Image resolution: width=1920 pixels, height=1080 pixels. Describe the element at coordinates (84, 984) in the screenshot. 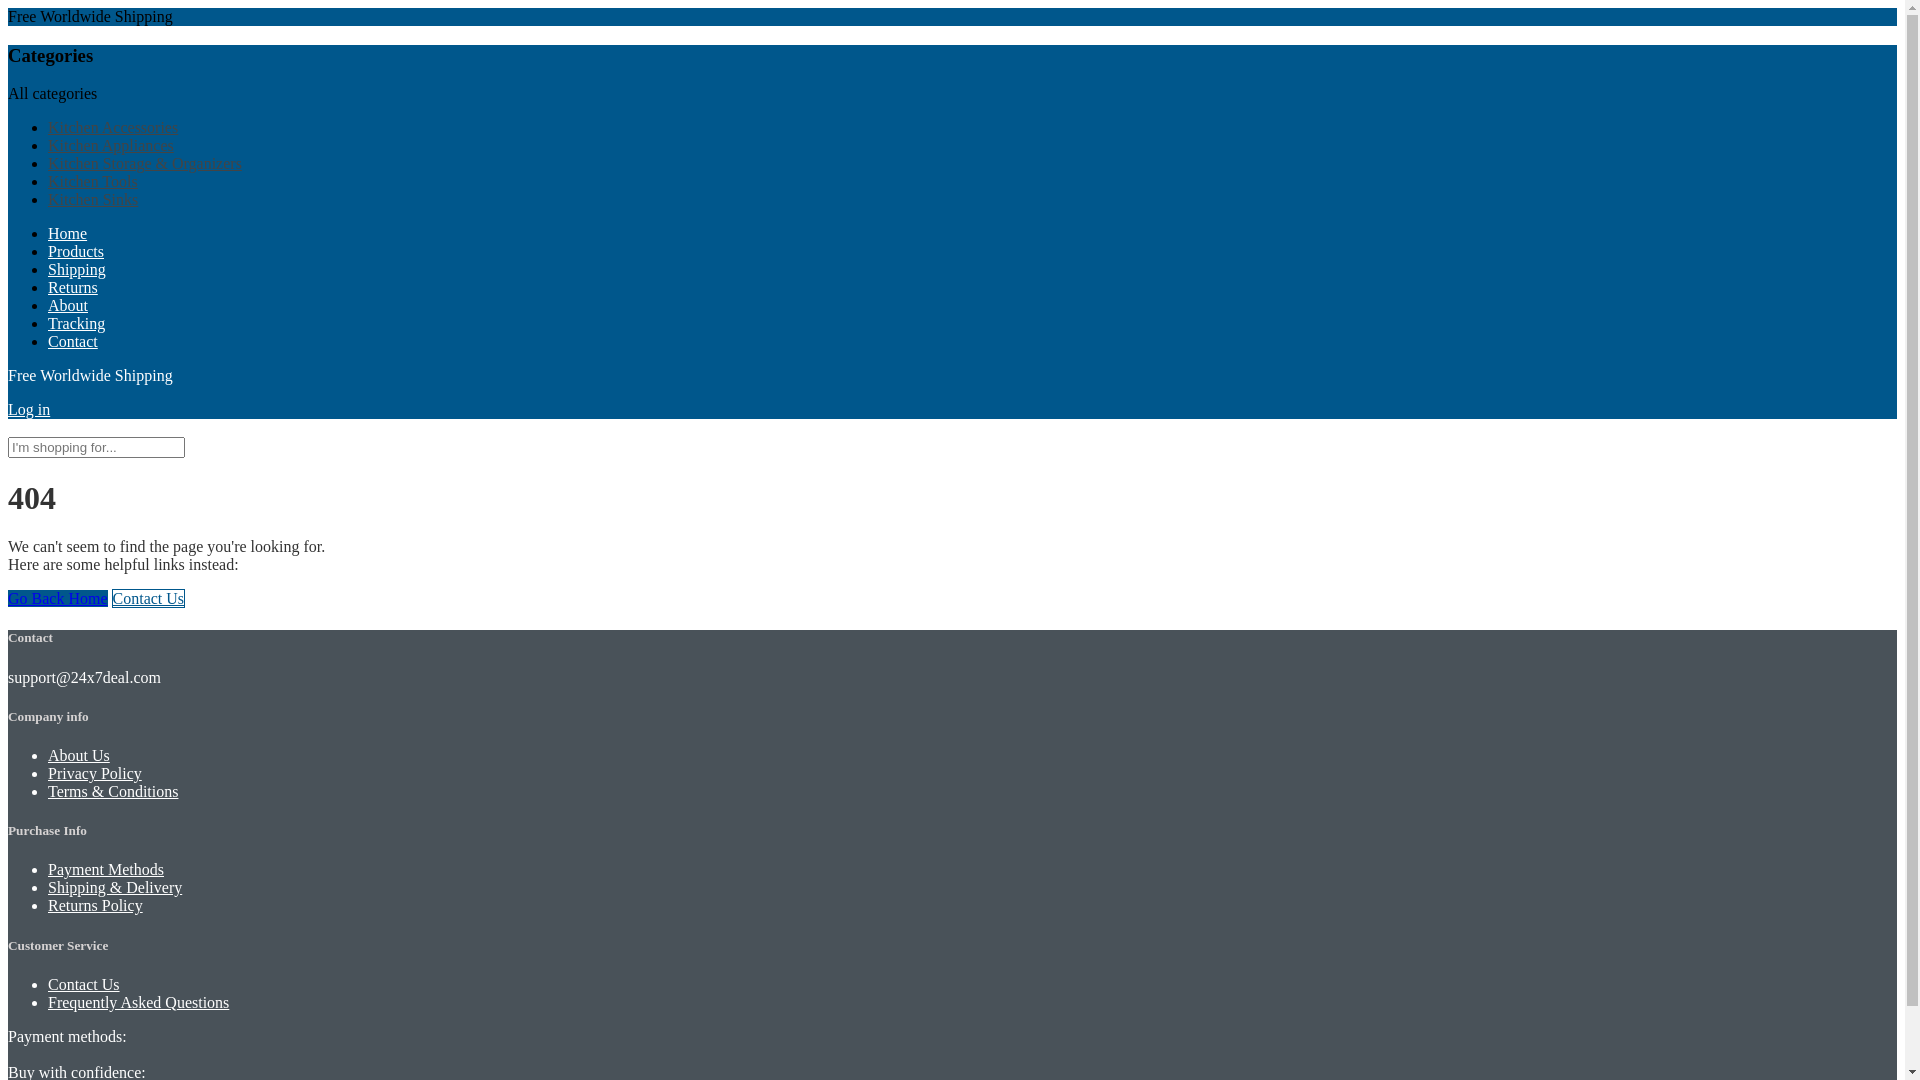

I see `Contact Us` at that location.